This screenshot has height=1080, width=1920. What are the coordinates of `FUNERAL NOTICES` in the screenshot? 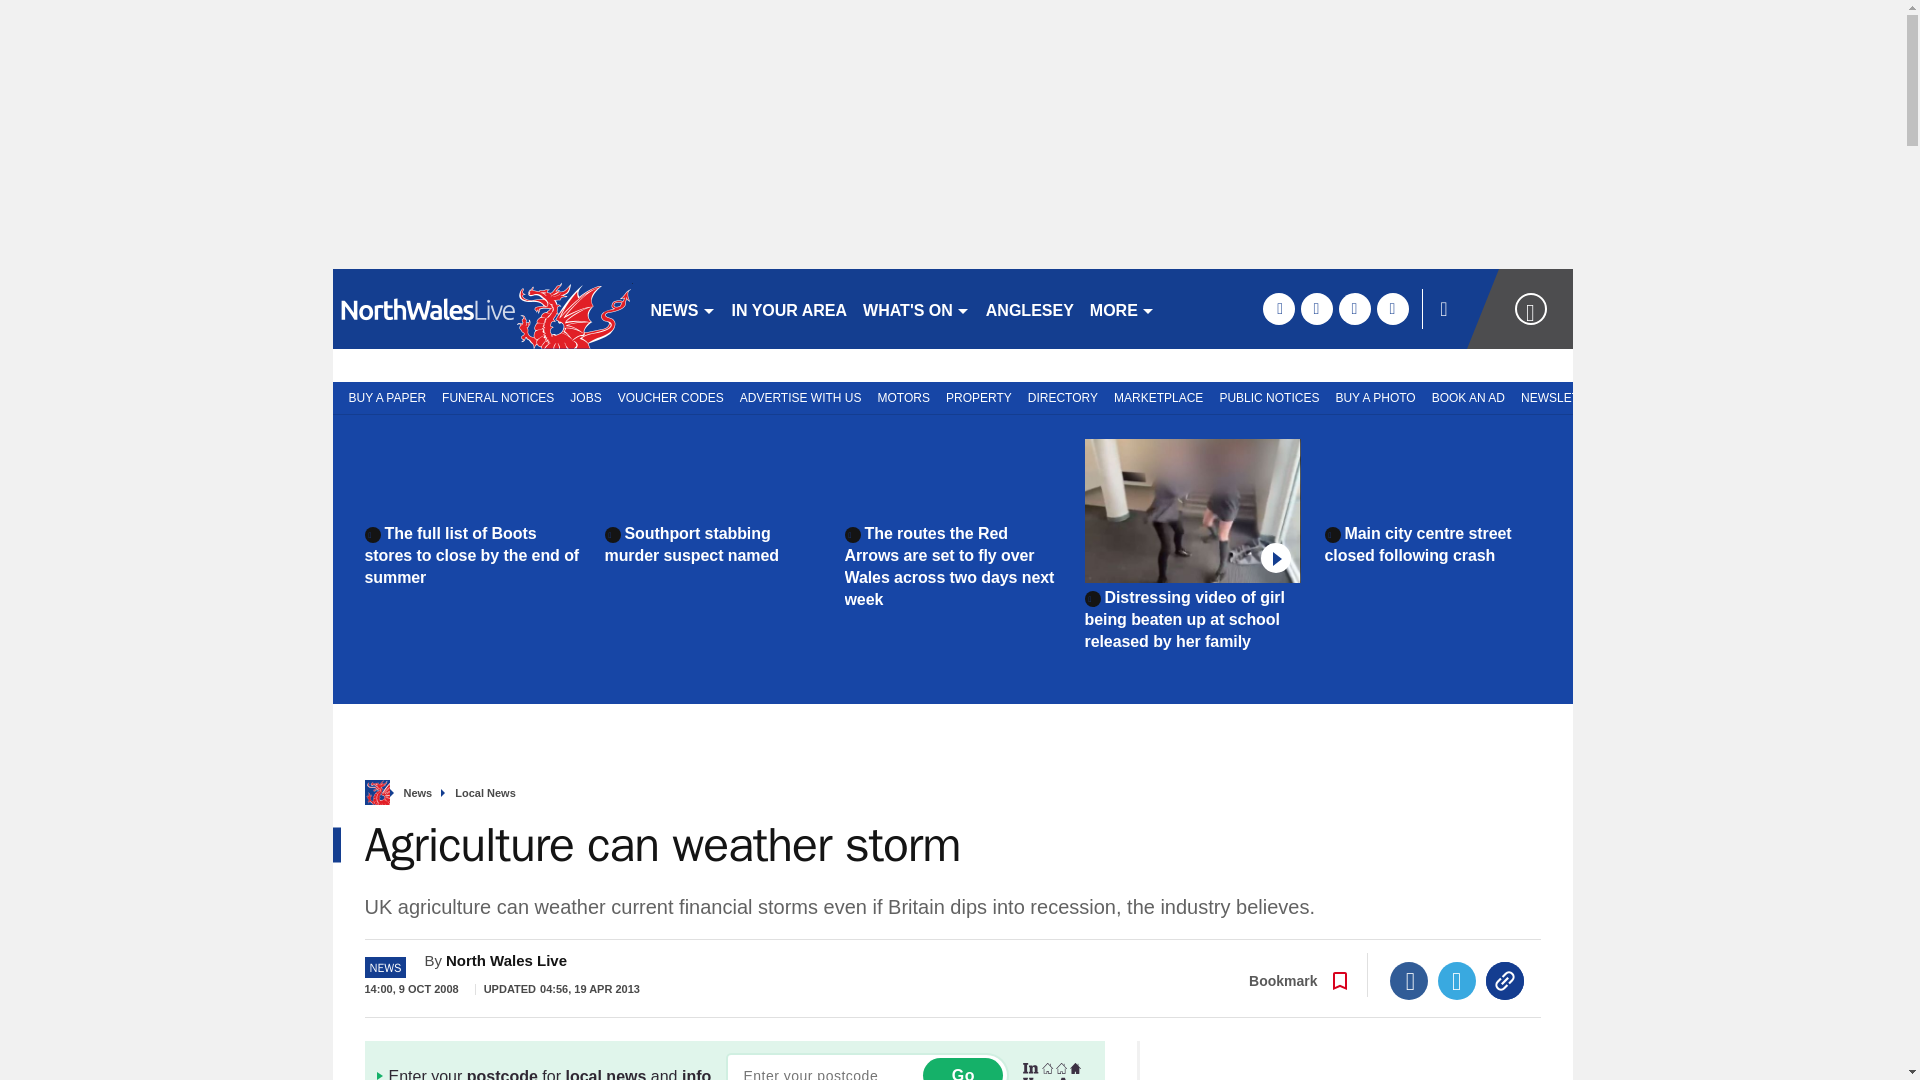 It's located at (498, 396).